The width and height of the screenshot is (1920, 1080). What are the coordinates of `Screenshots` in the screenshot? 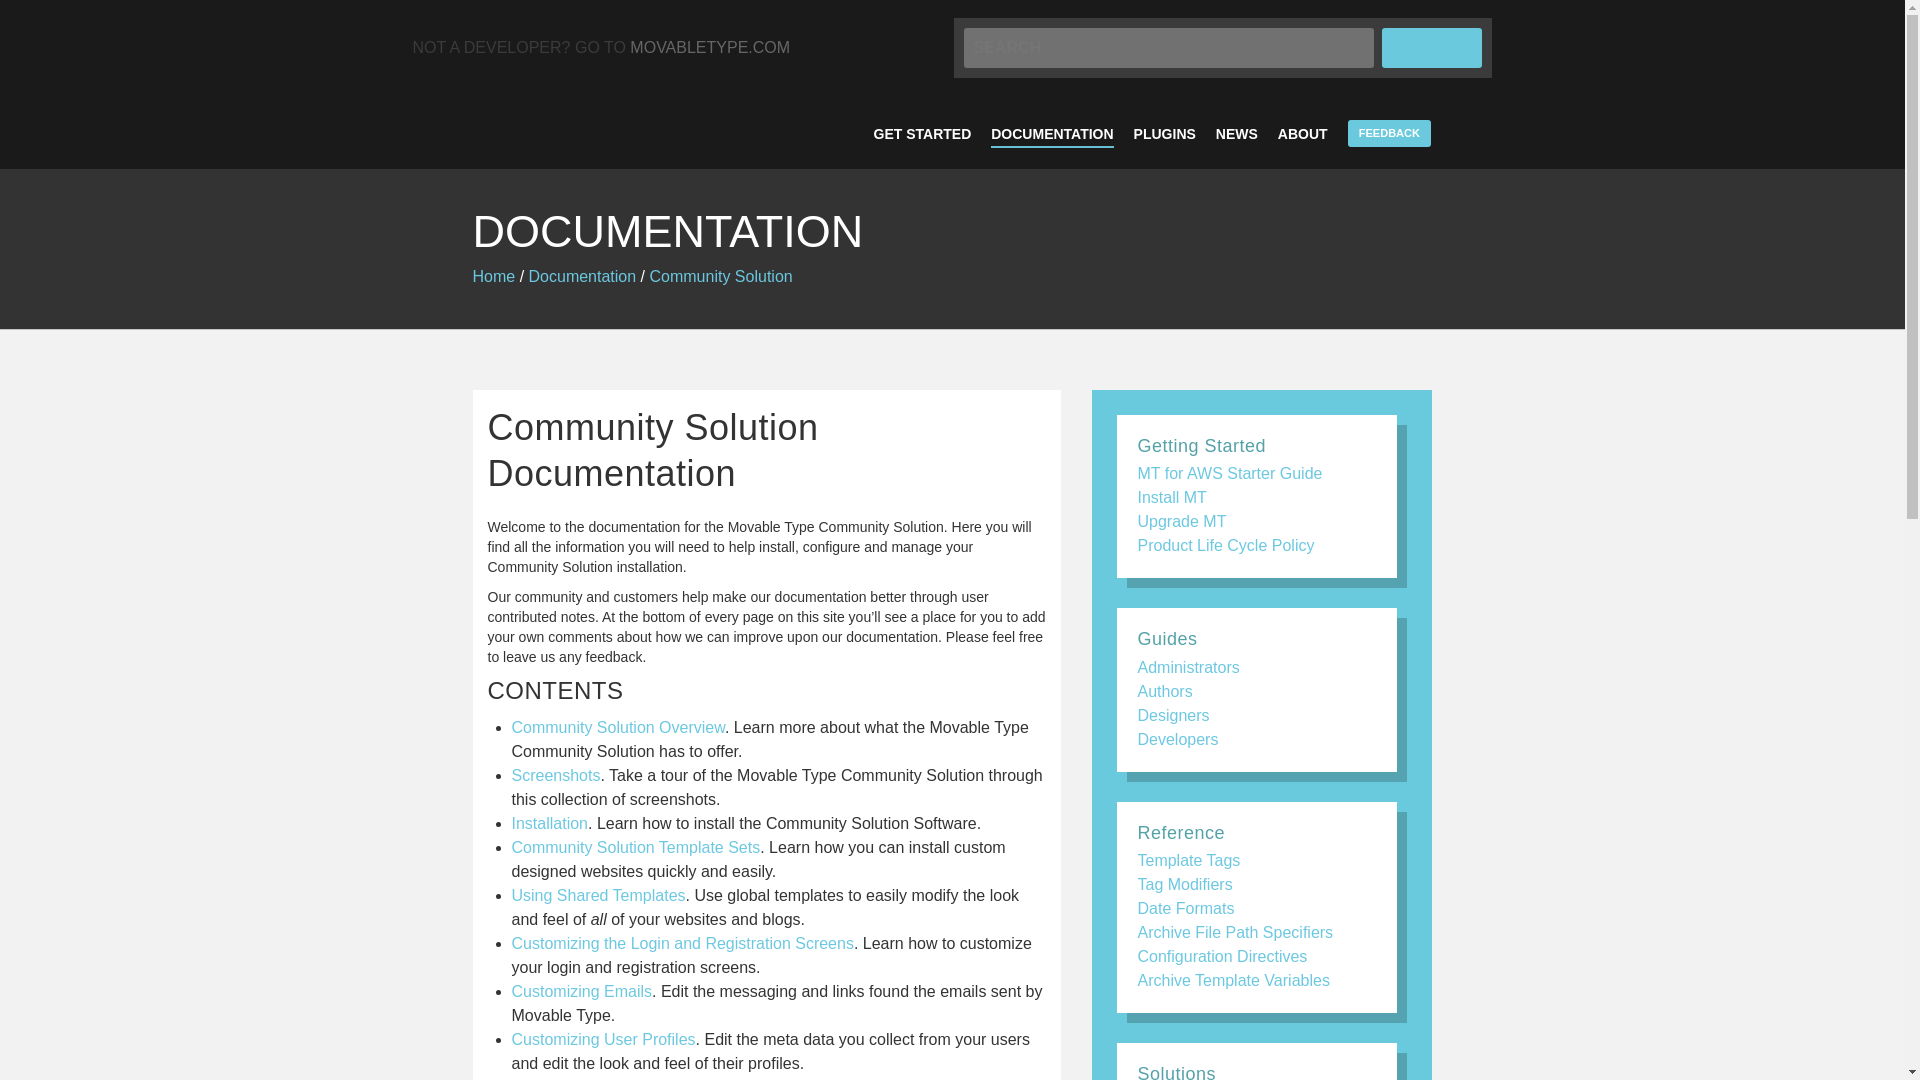 It's located at (556, 775).